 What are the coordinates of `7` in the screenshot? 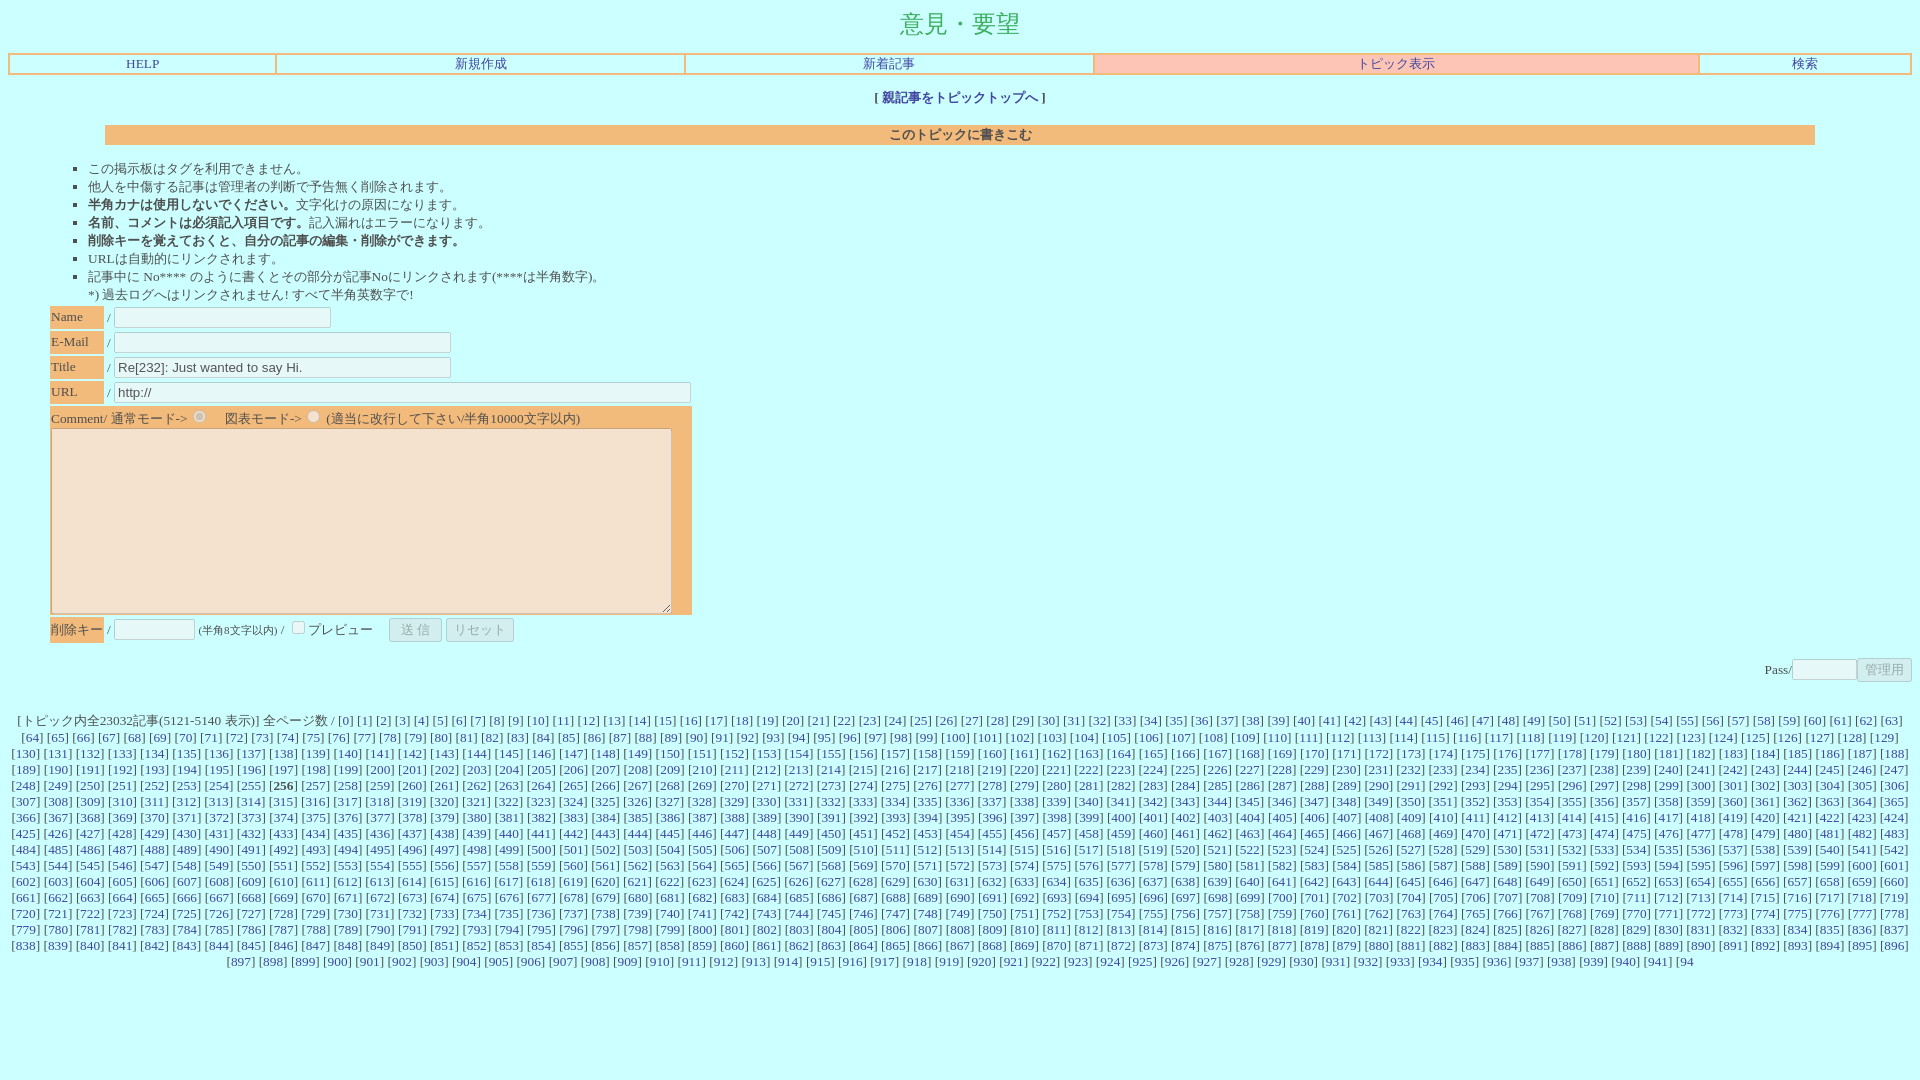 It's located at (478, 720).